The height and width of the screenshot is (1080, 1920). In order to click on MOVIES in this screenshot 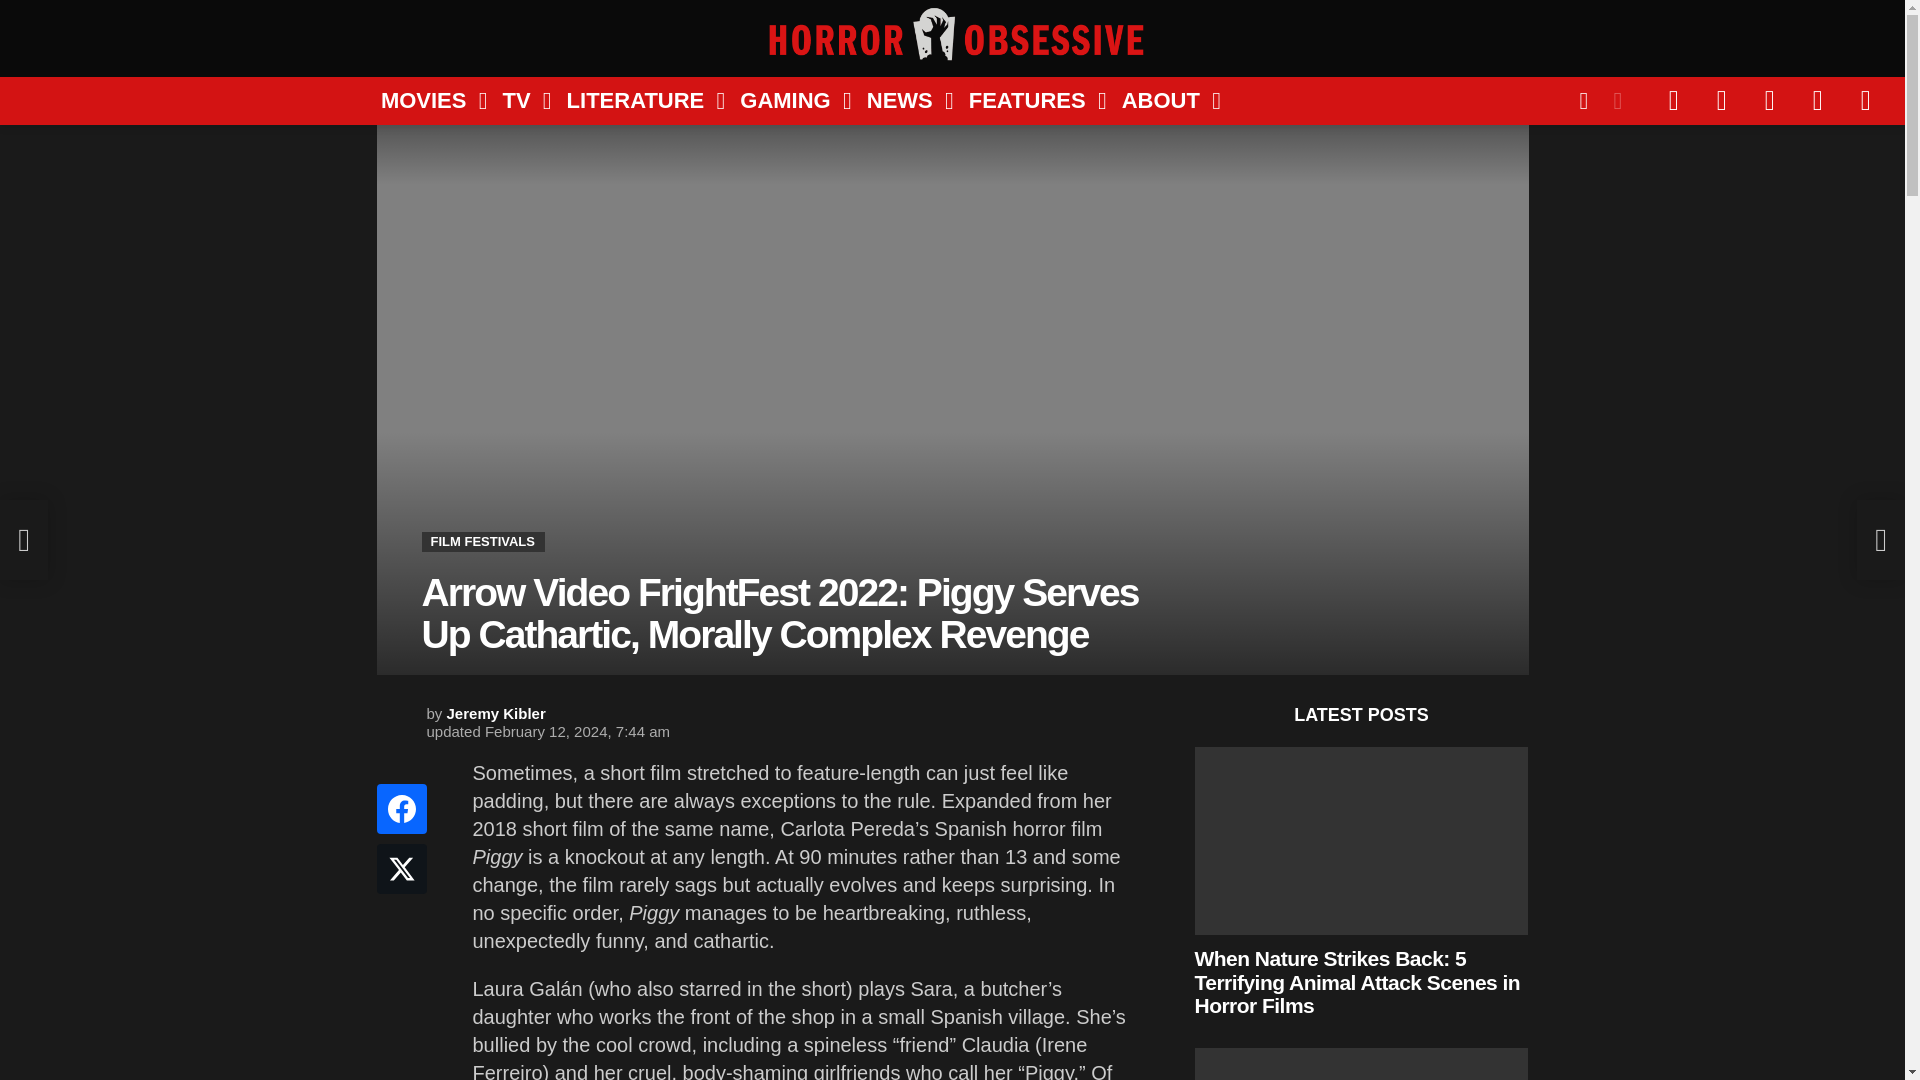, I will do `click(426, 100)`.